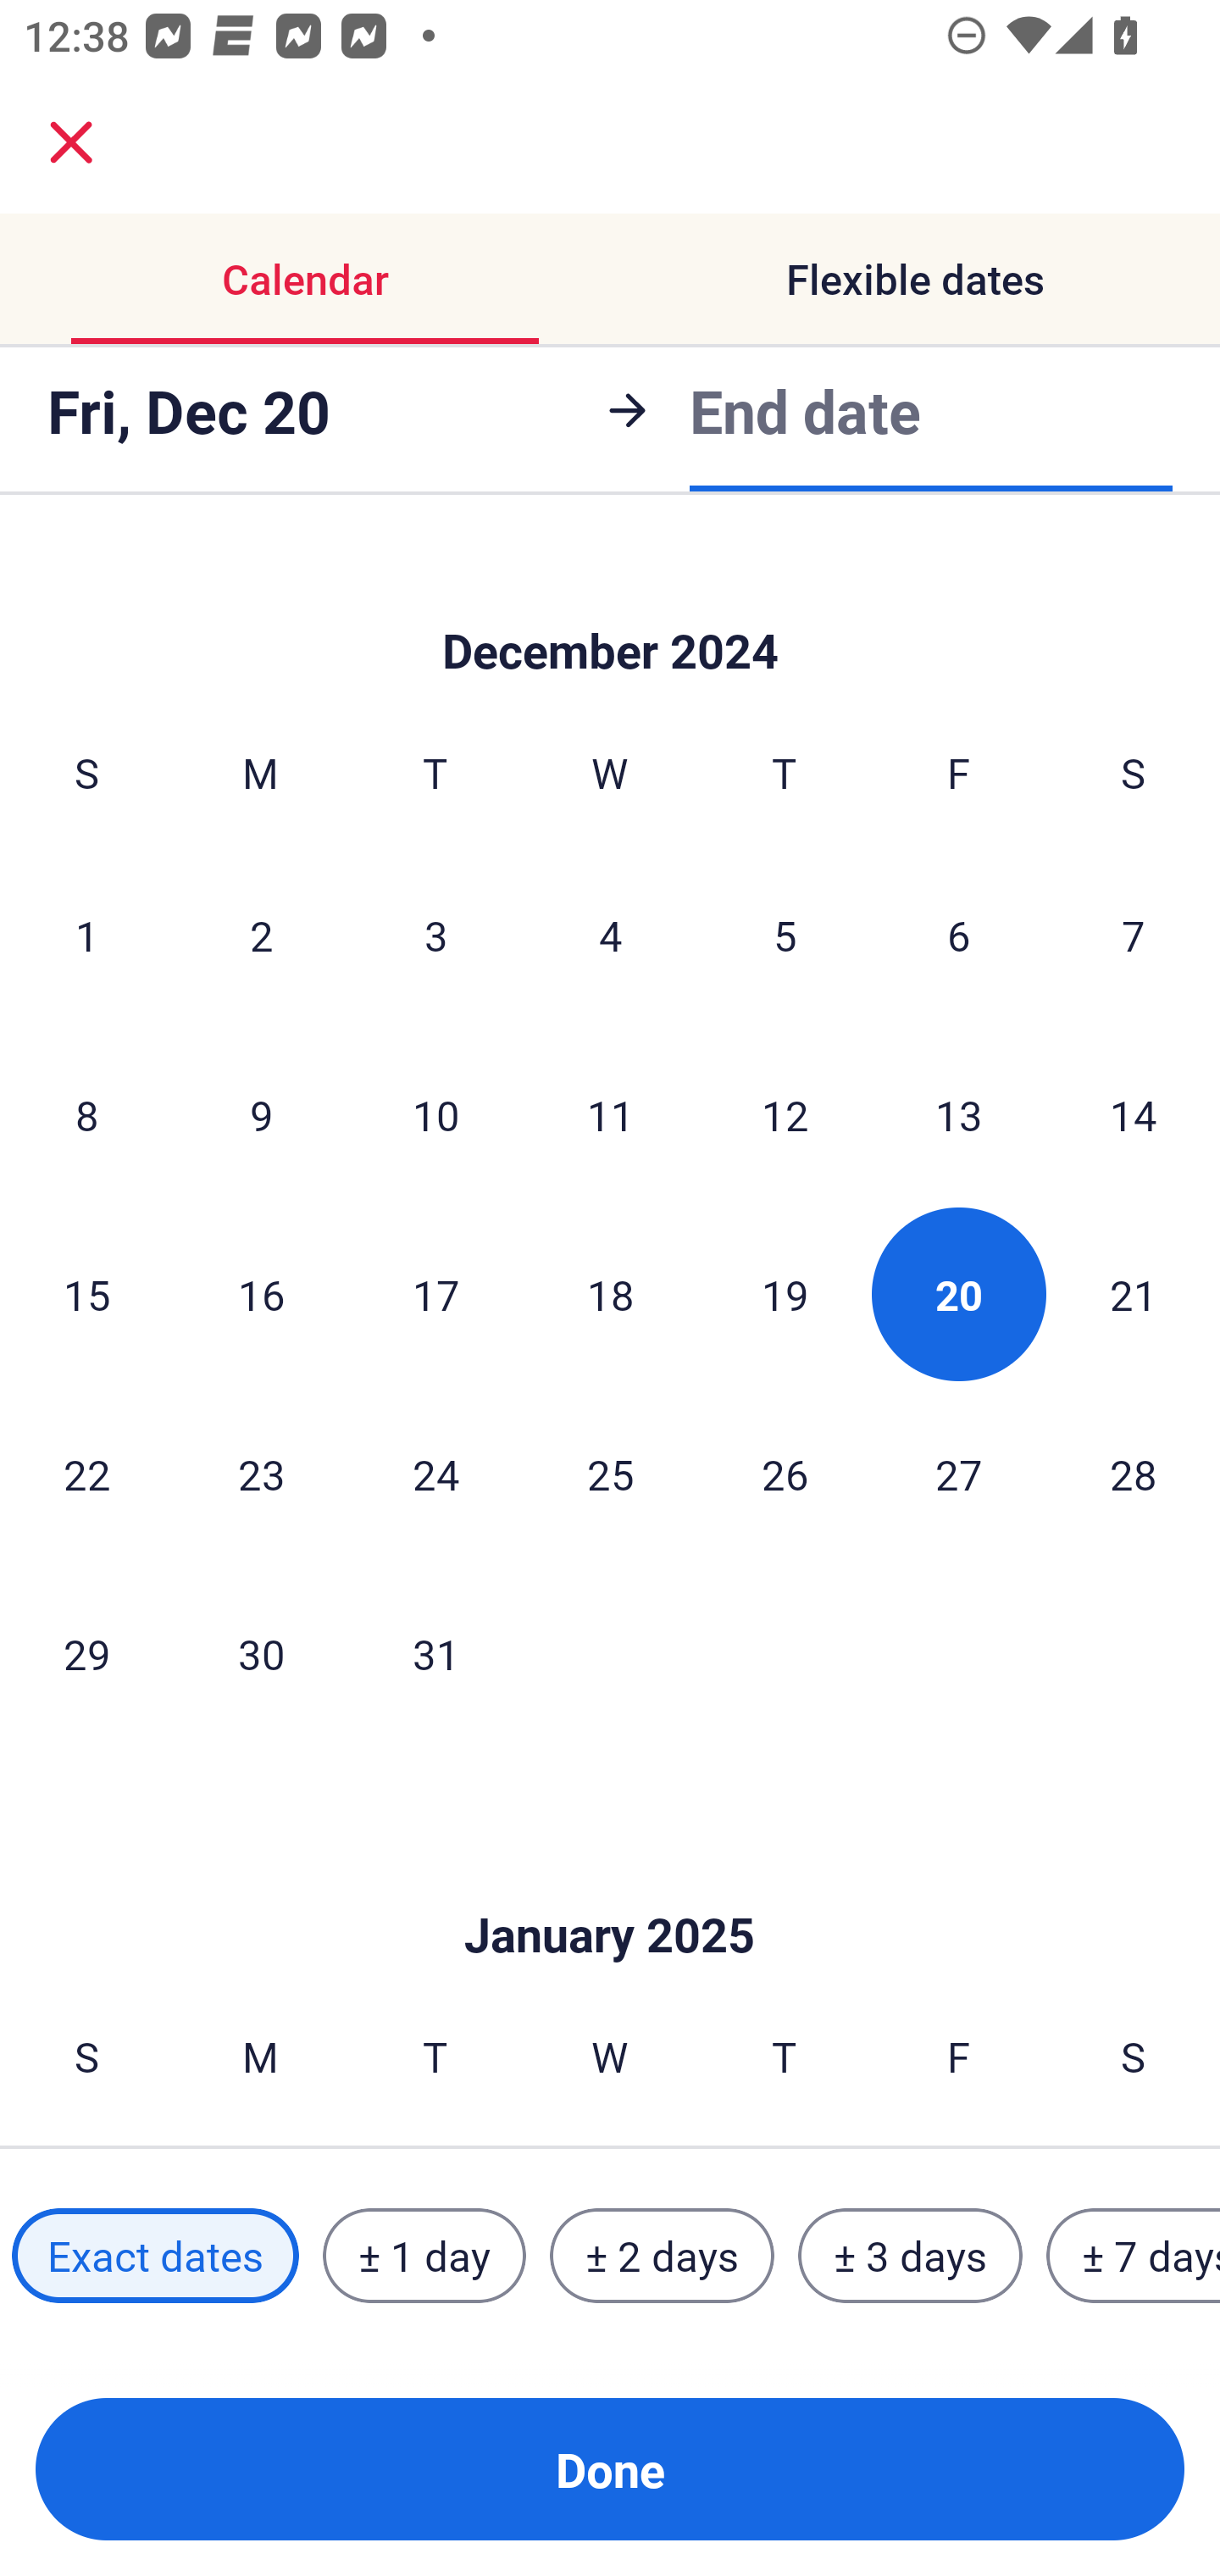 Image resolution: width=1220 pixels, height=2576 pixels. I want to click on 10 Tuesday, December 10, 2024, so click(435, 1113).